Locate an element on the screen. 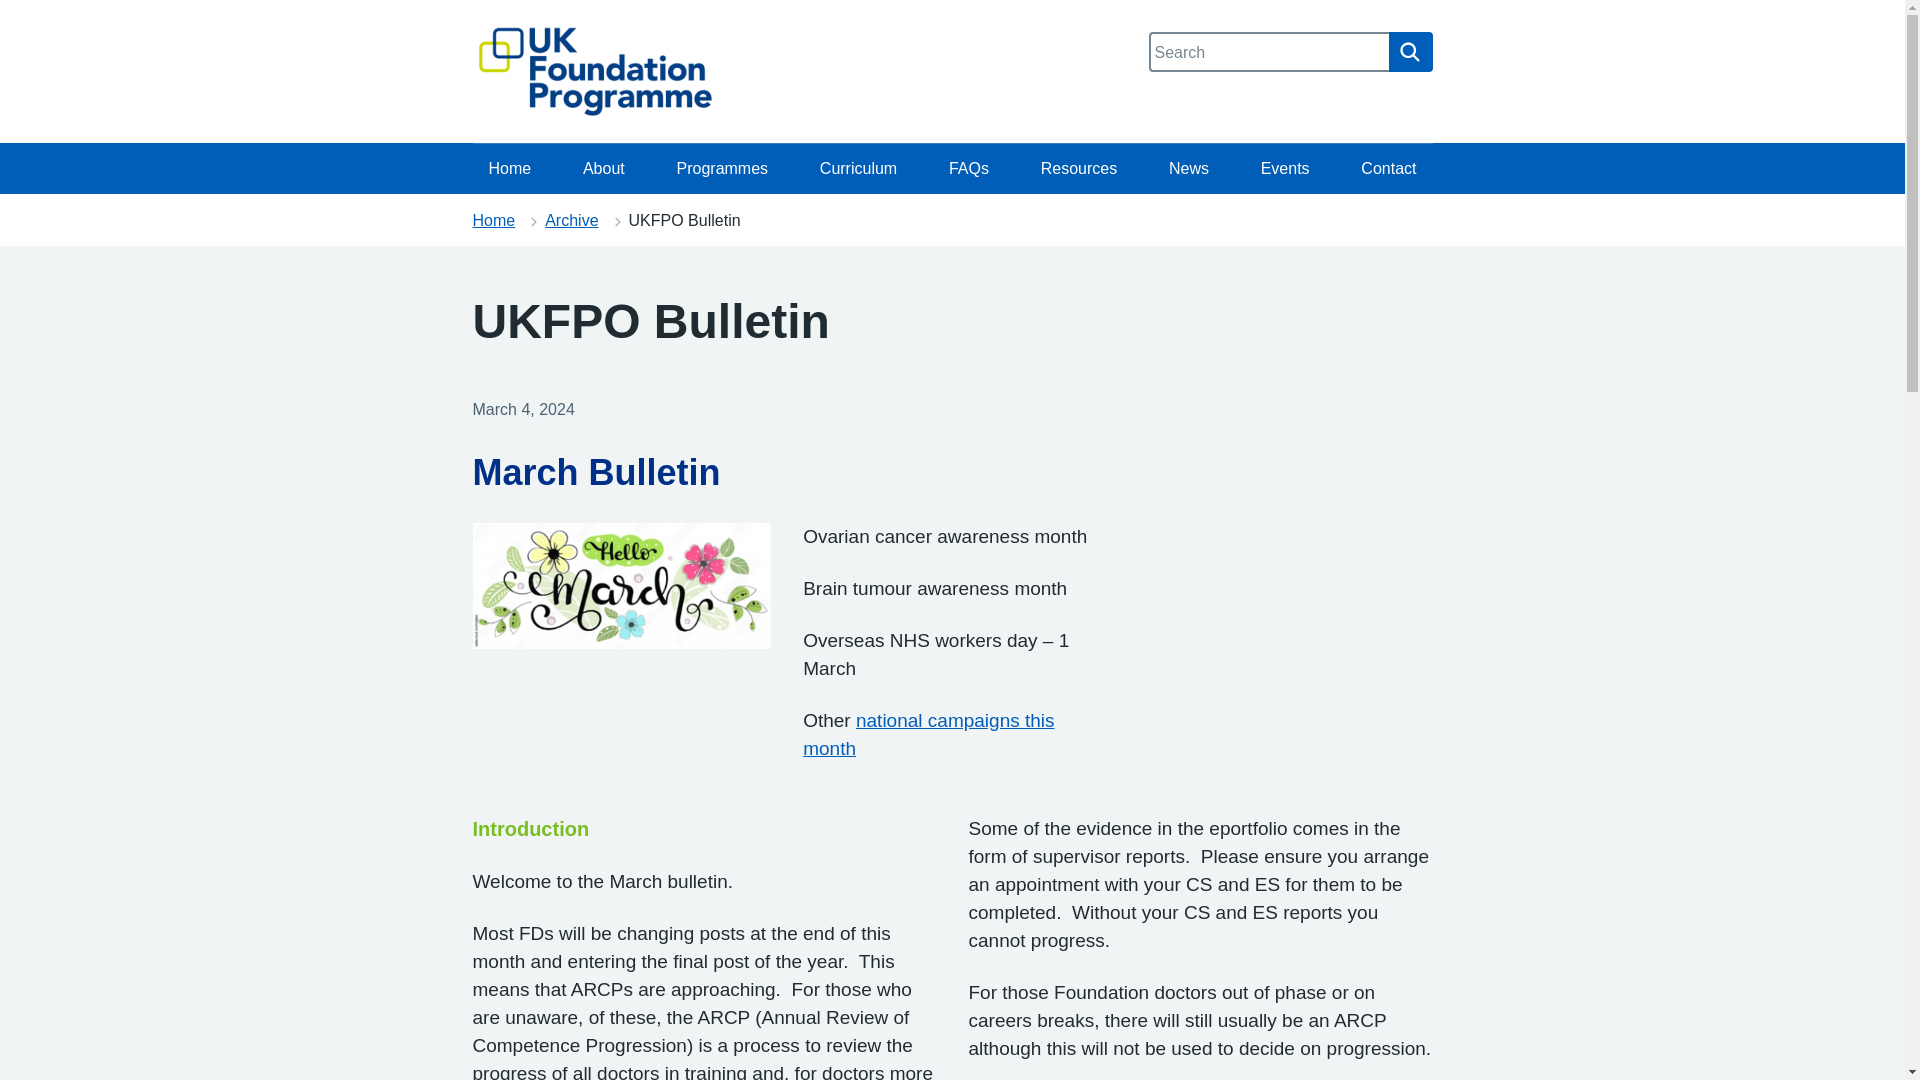  national campaigns this month is located at coordinates (928, 734).